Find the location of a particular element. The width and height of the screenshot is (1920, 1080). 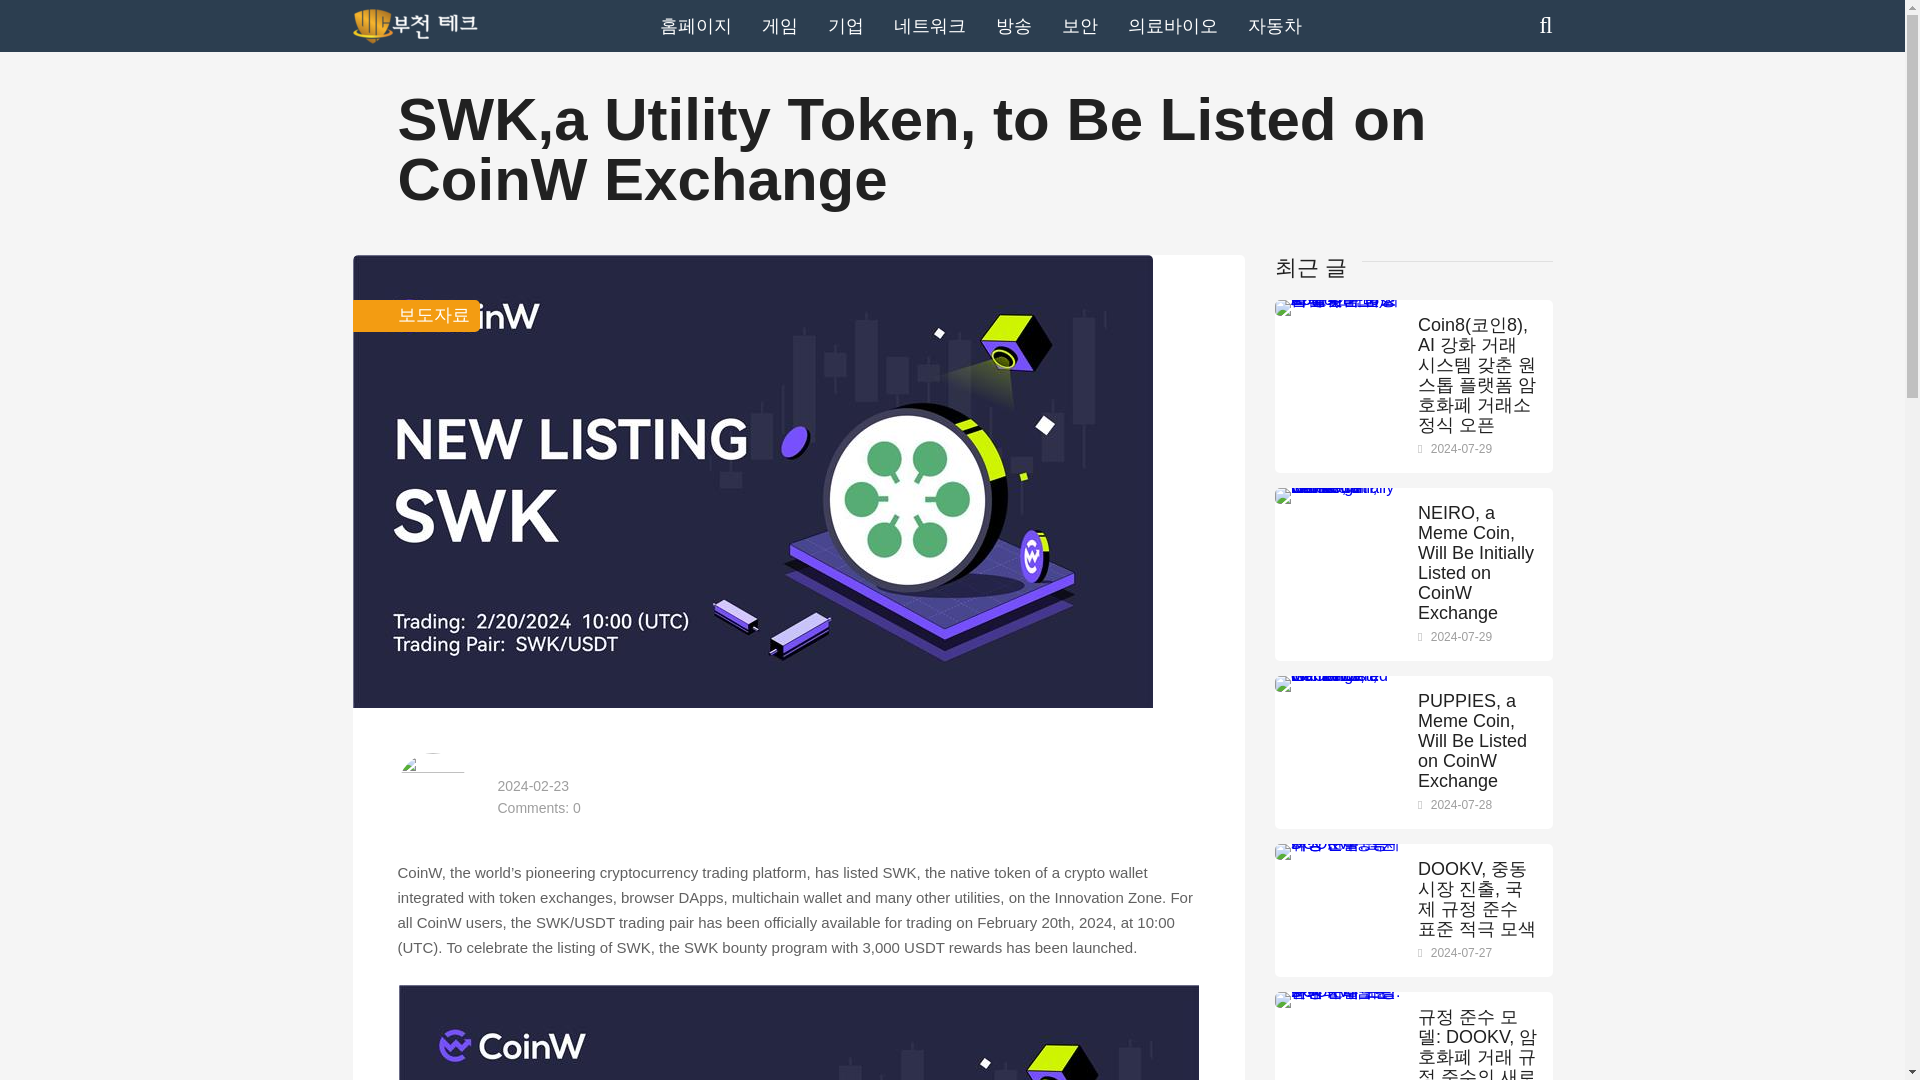

PUPPIES, a Meme Coin, Will Be Listed on CoinW Exchange is located at coordinates (1338, 675).